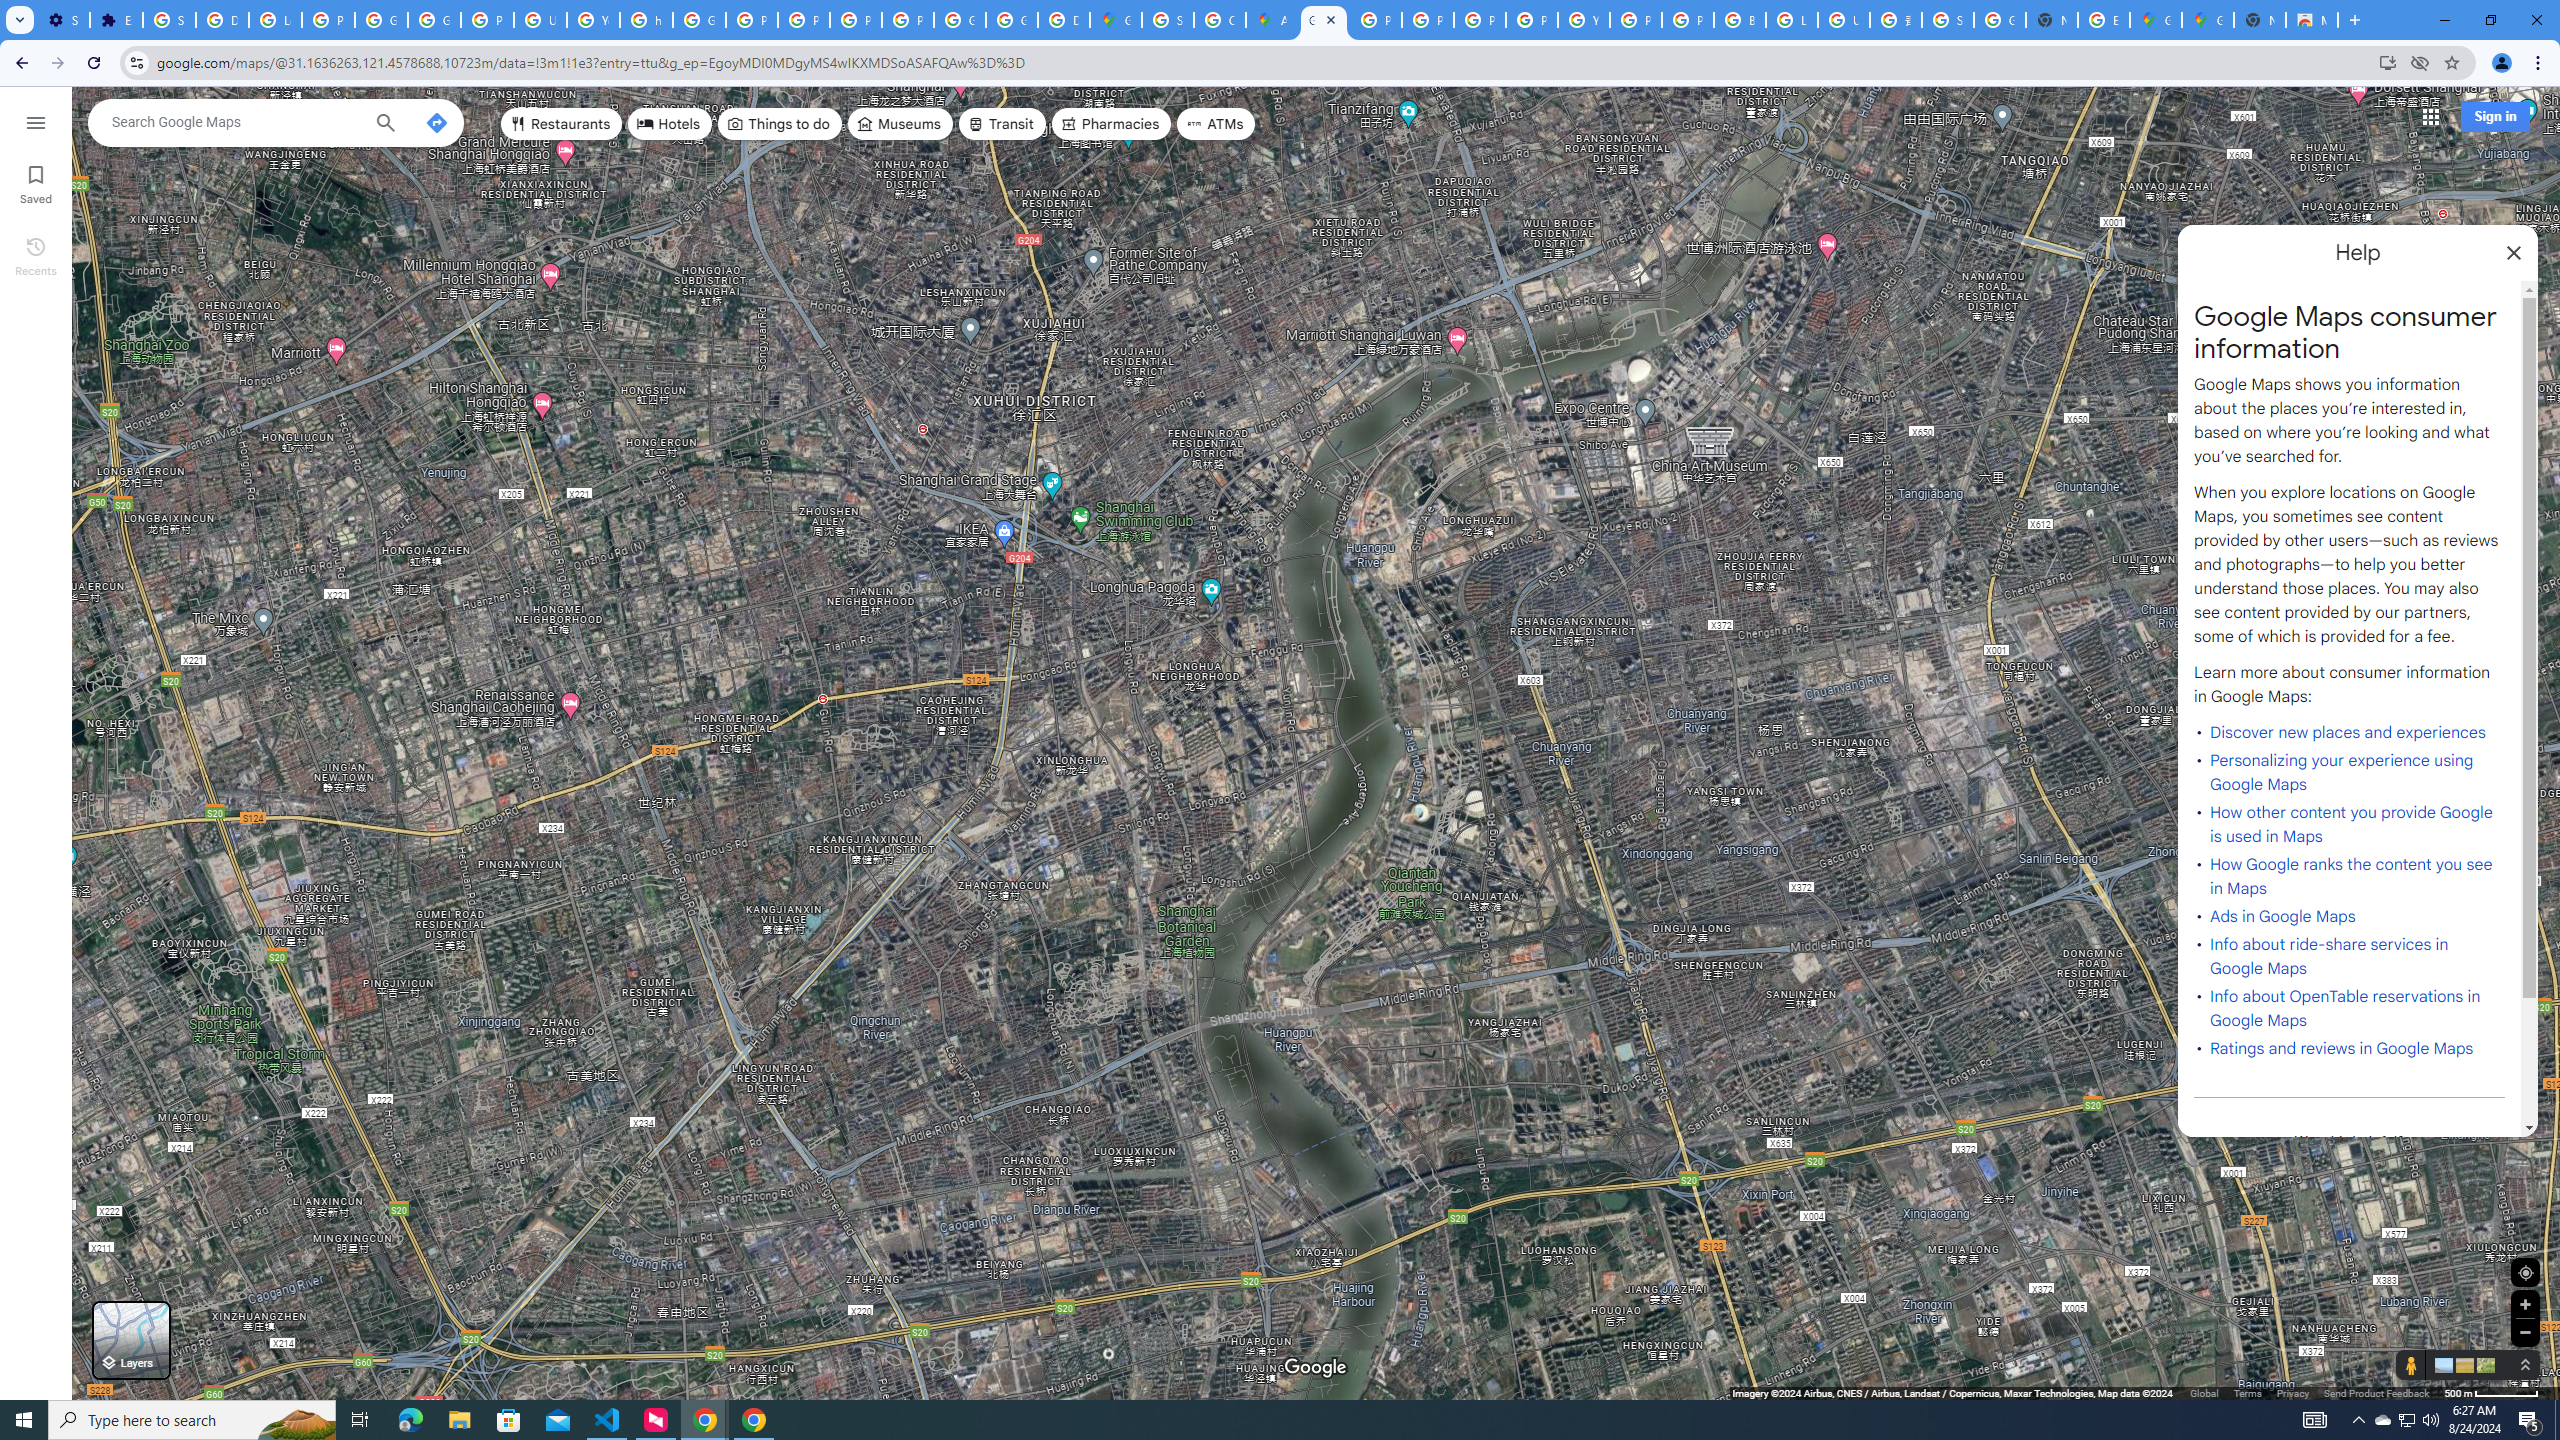  Describe the element at coordinates (2492, 1392) in the screenshot. I see `500 m` at that location.